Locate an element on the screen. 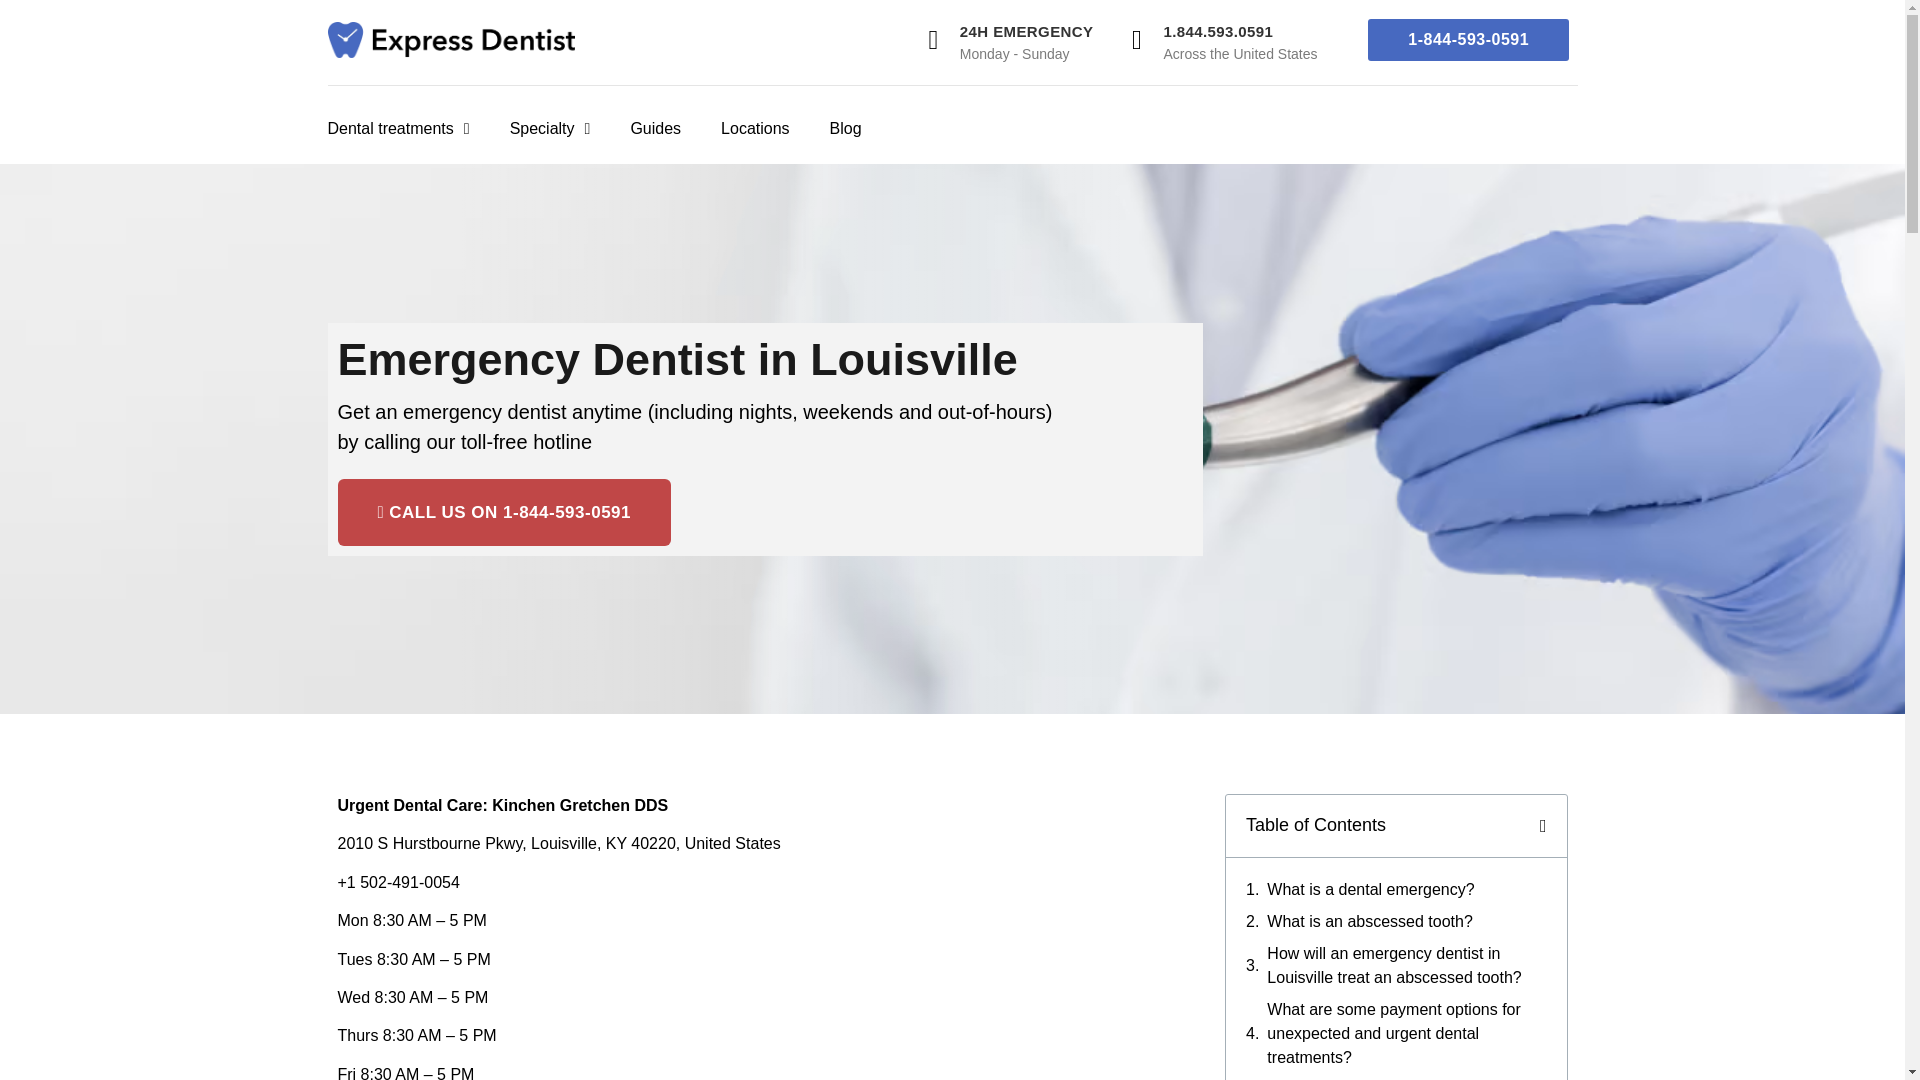 Image resolution: width=1920 pixels, height=1080 pixels. Dental treatments is located at coordinates (399, 128).